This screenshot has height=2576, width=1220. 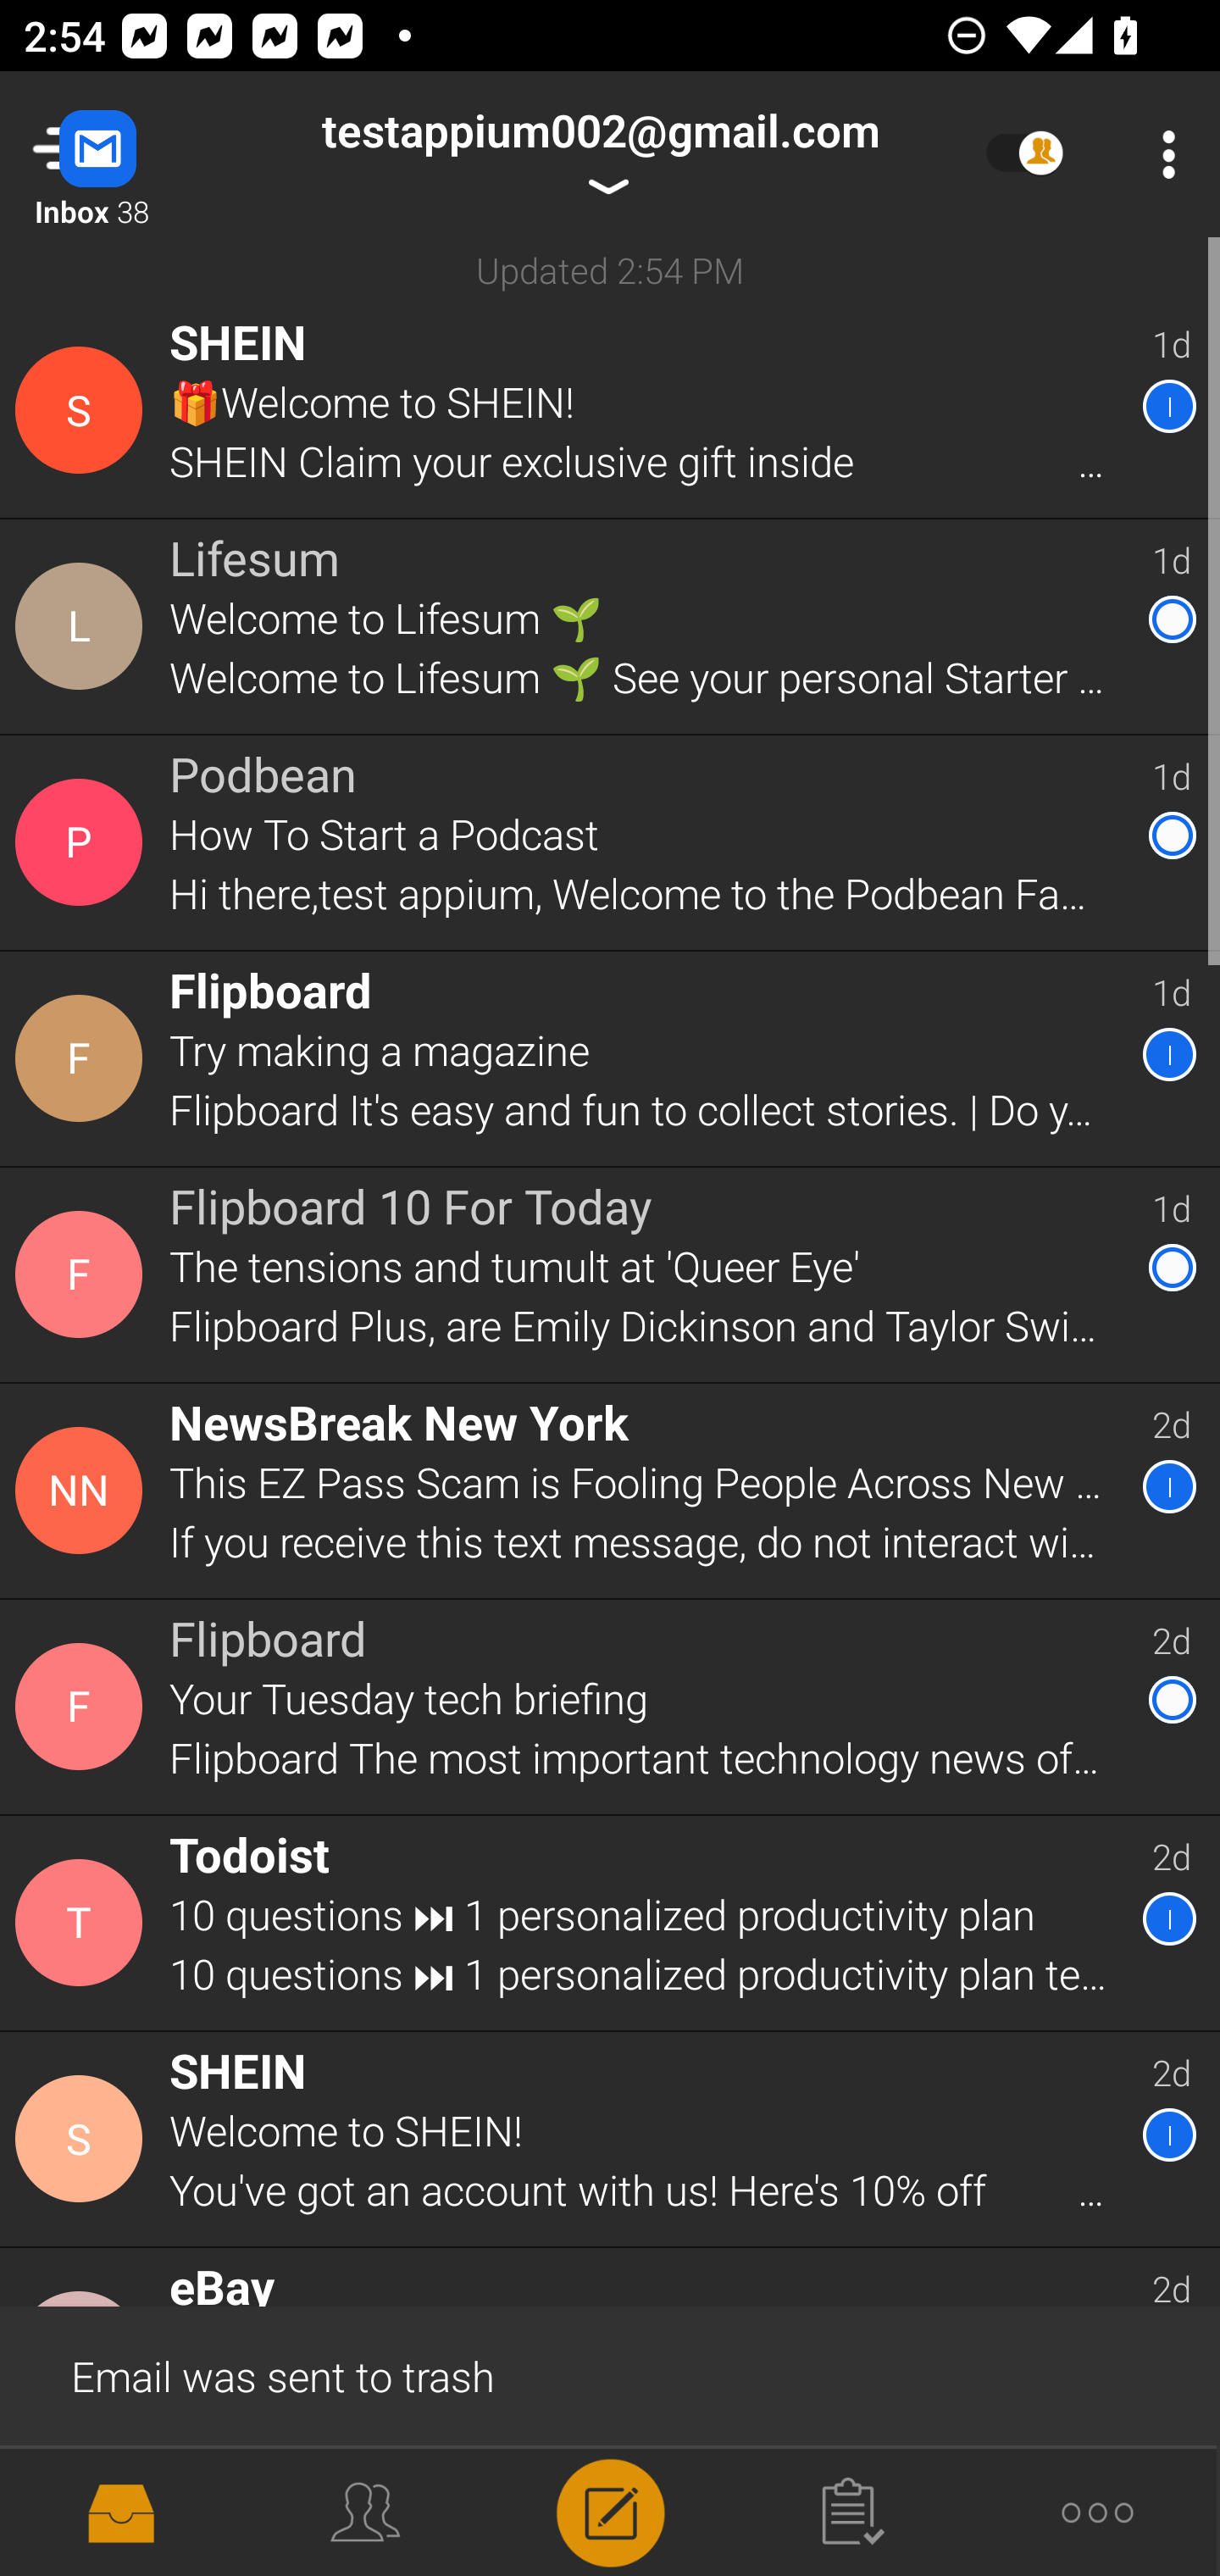 I want to click on Updated 2:54 PM, so click(x=610, y=269).